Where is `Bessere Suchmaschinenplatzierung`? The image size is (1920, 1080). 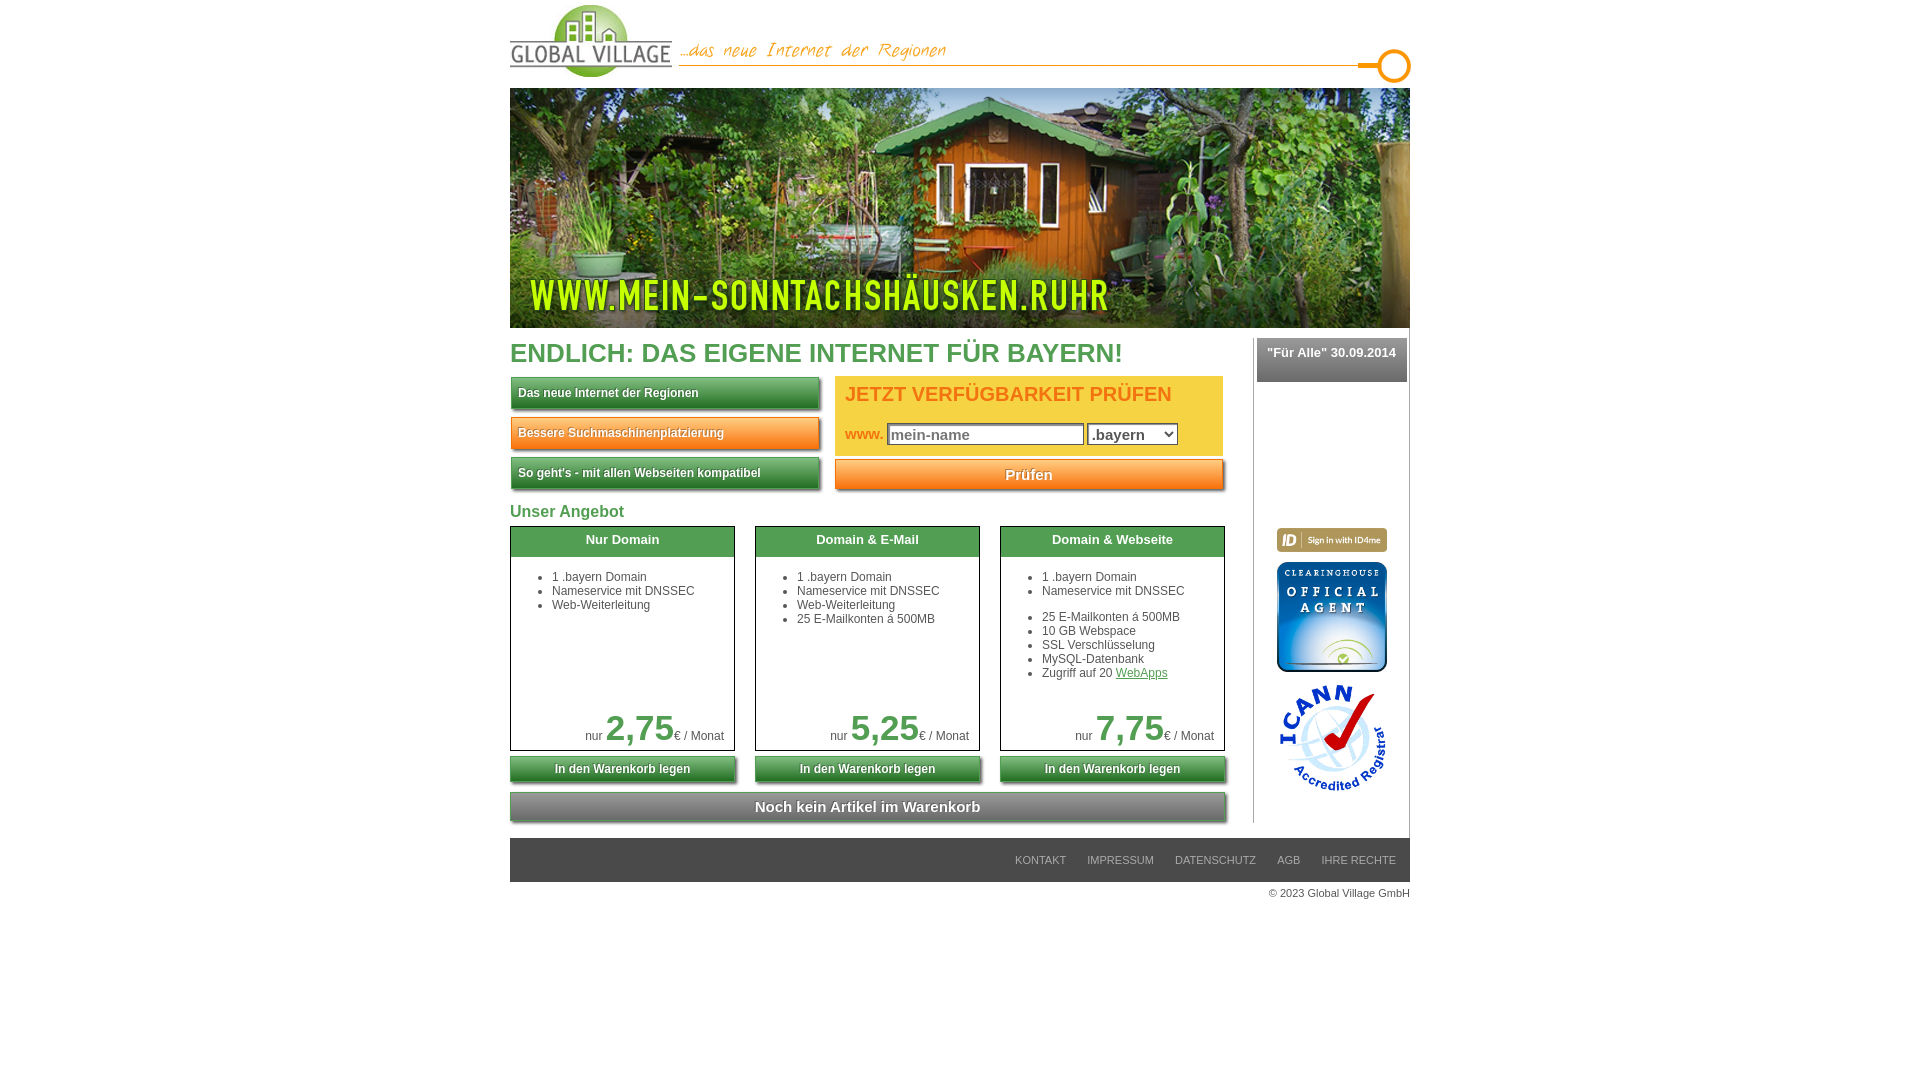
Bessere Suchmaschinenplatzierung is located at coordinates (665, 433).